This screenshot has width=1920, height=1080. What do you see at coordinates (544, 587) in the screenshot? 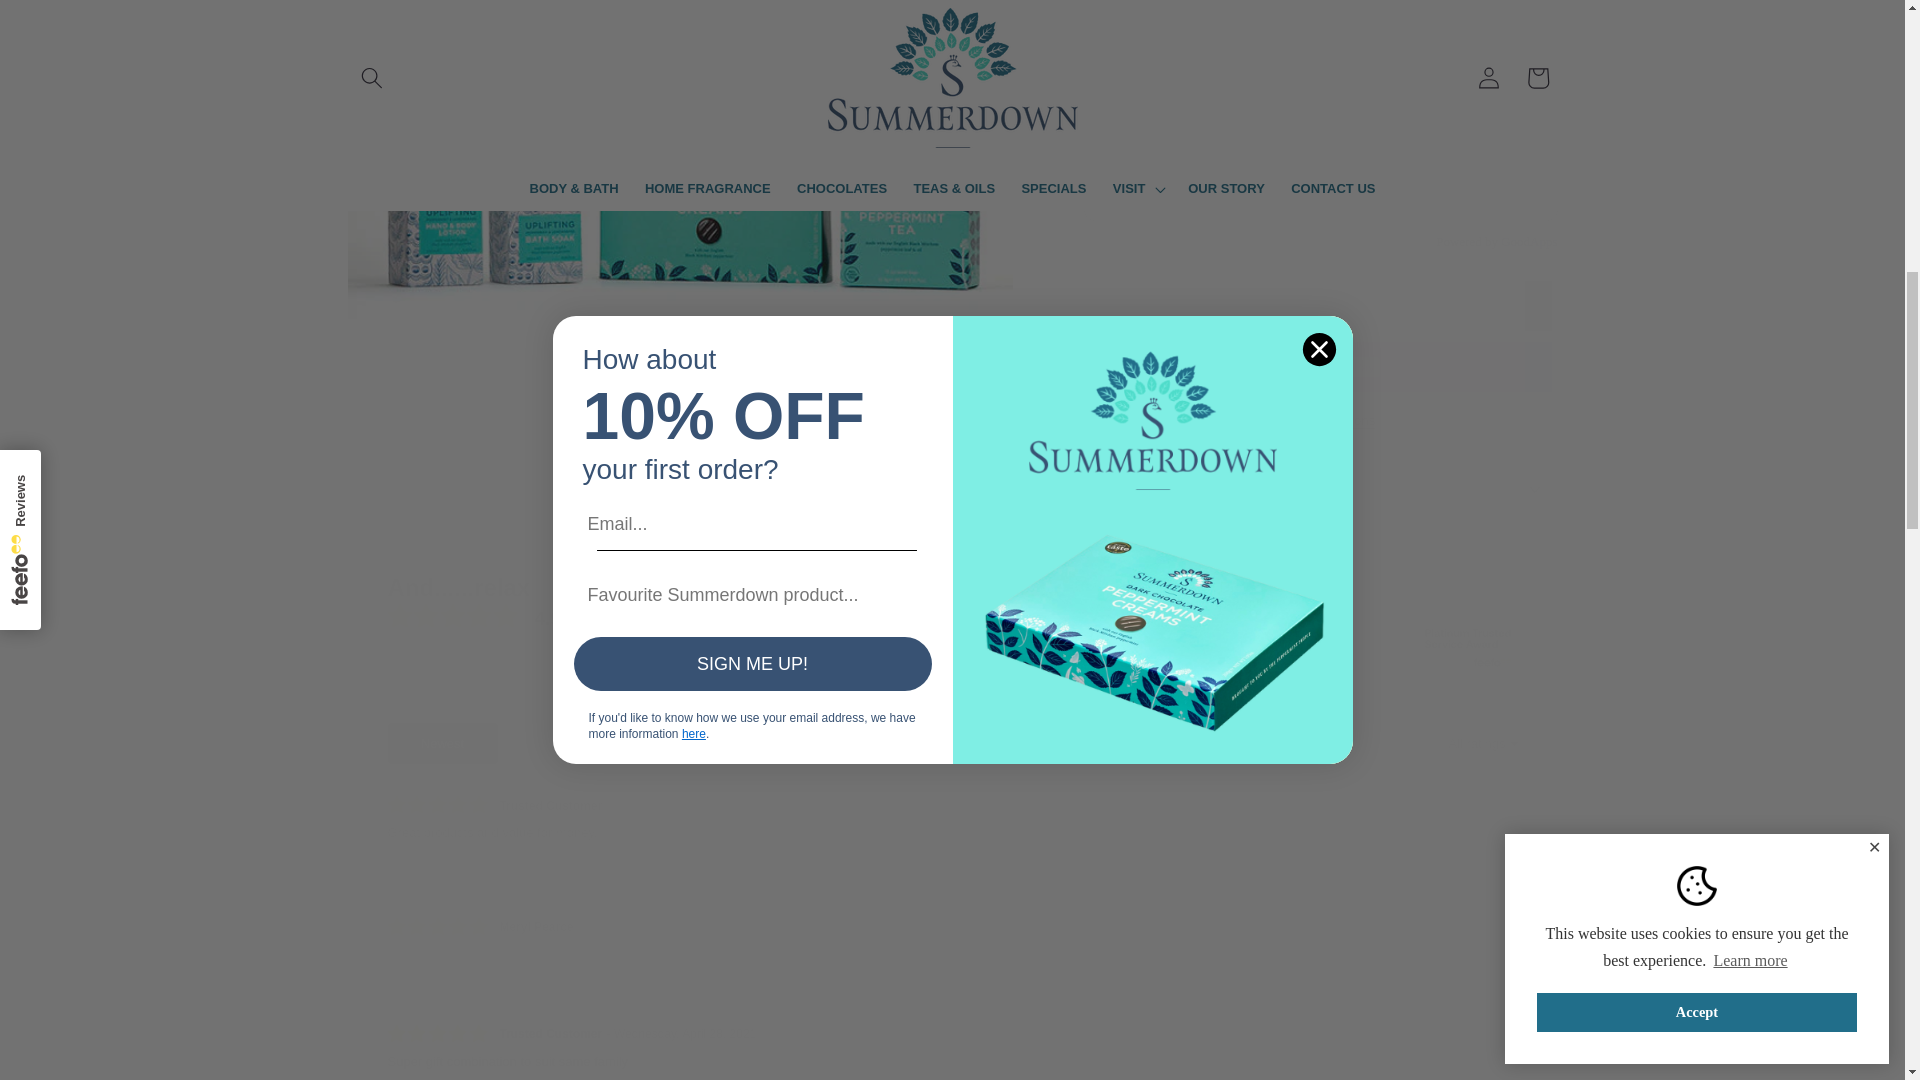
I see `And......relax` at bounding box center [544, 587].